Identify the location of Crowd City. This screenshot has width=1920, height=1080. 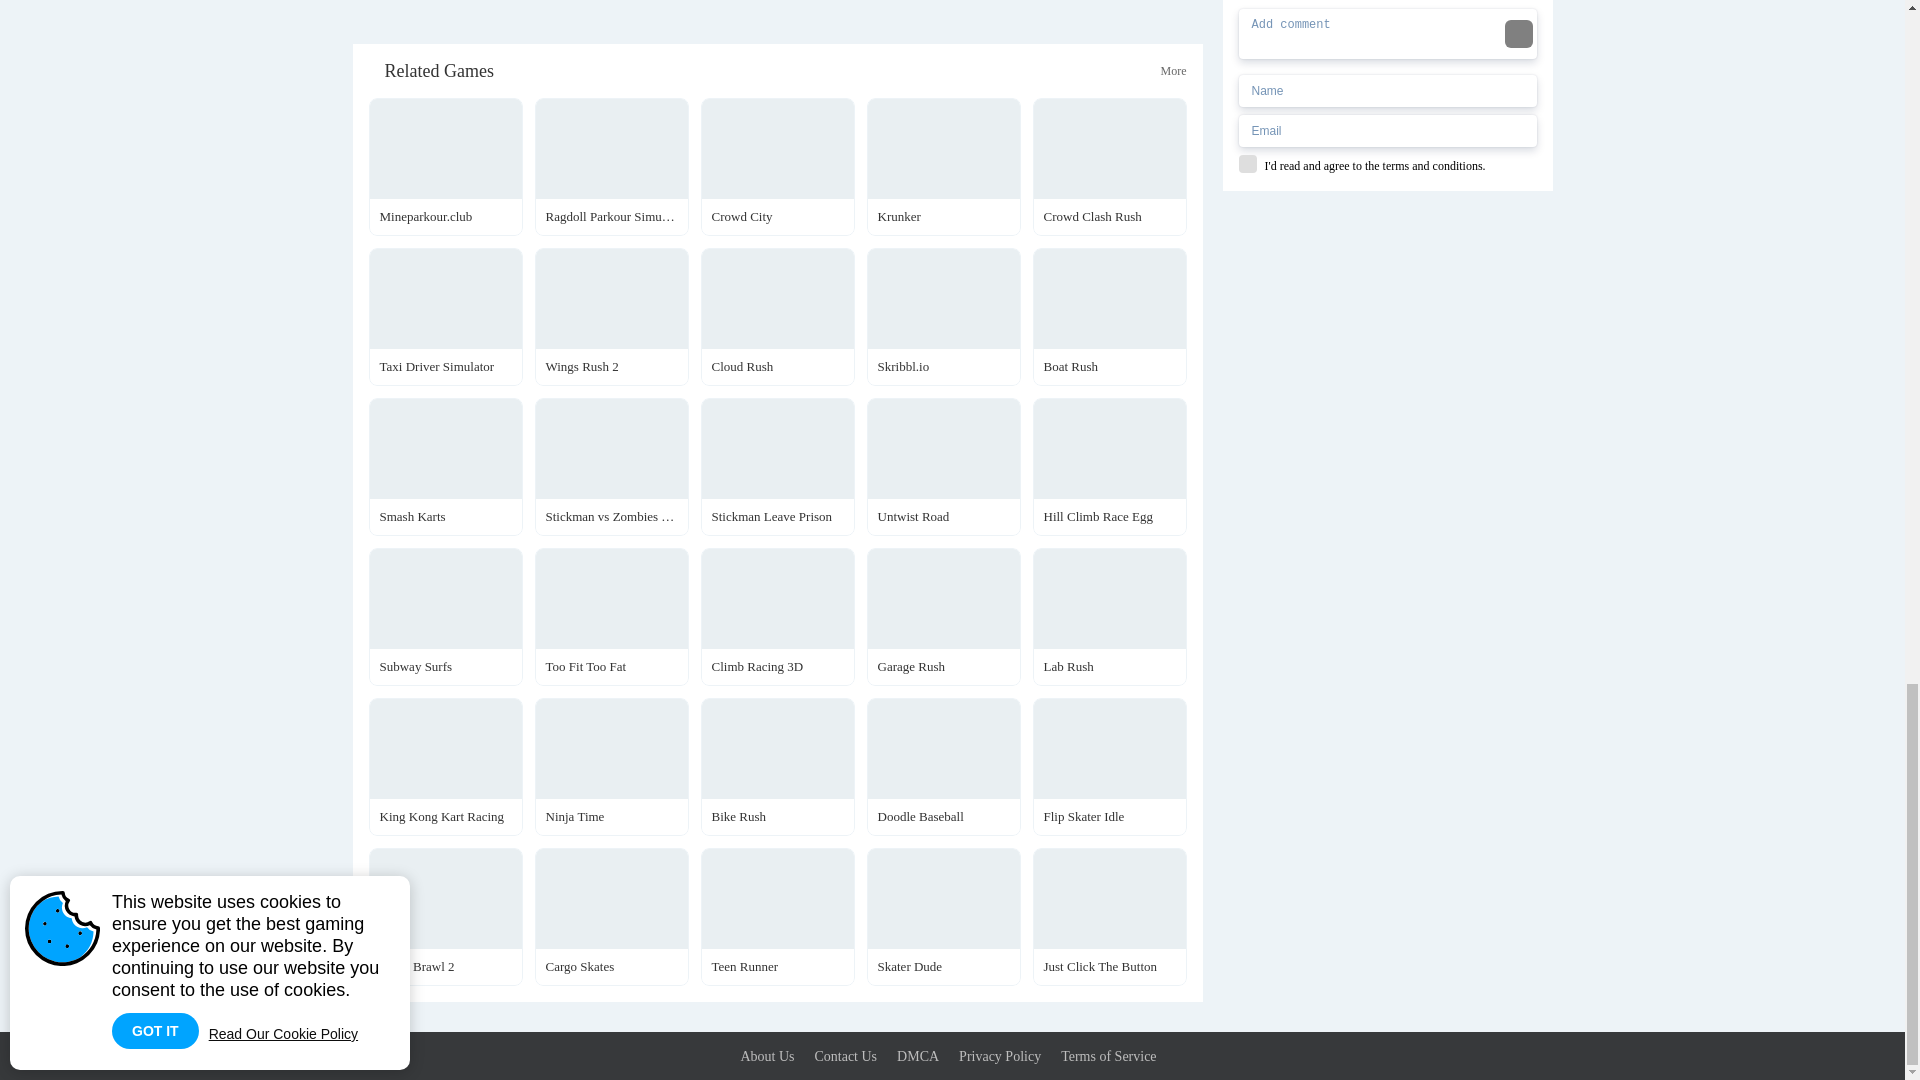
(777, 167).